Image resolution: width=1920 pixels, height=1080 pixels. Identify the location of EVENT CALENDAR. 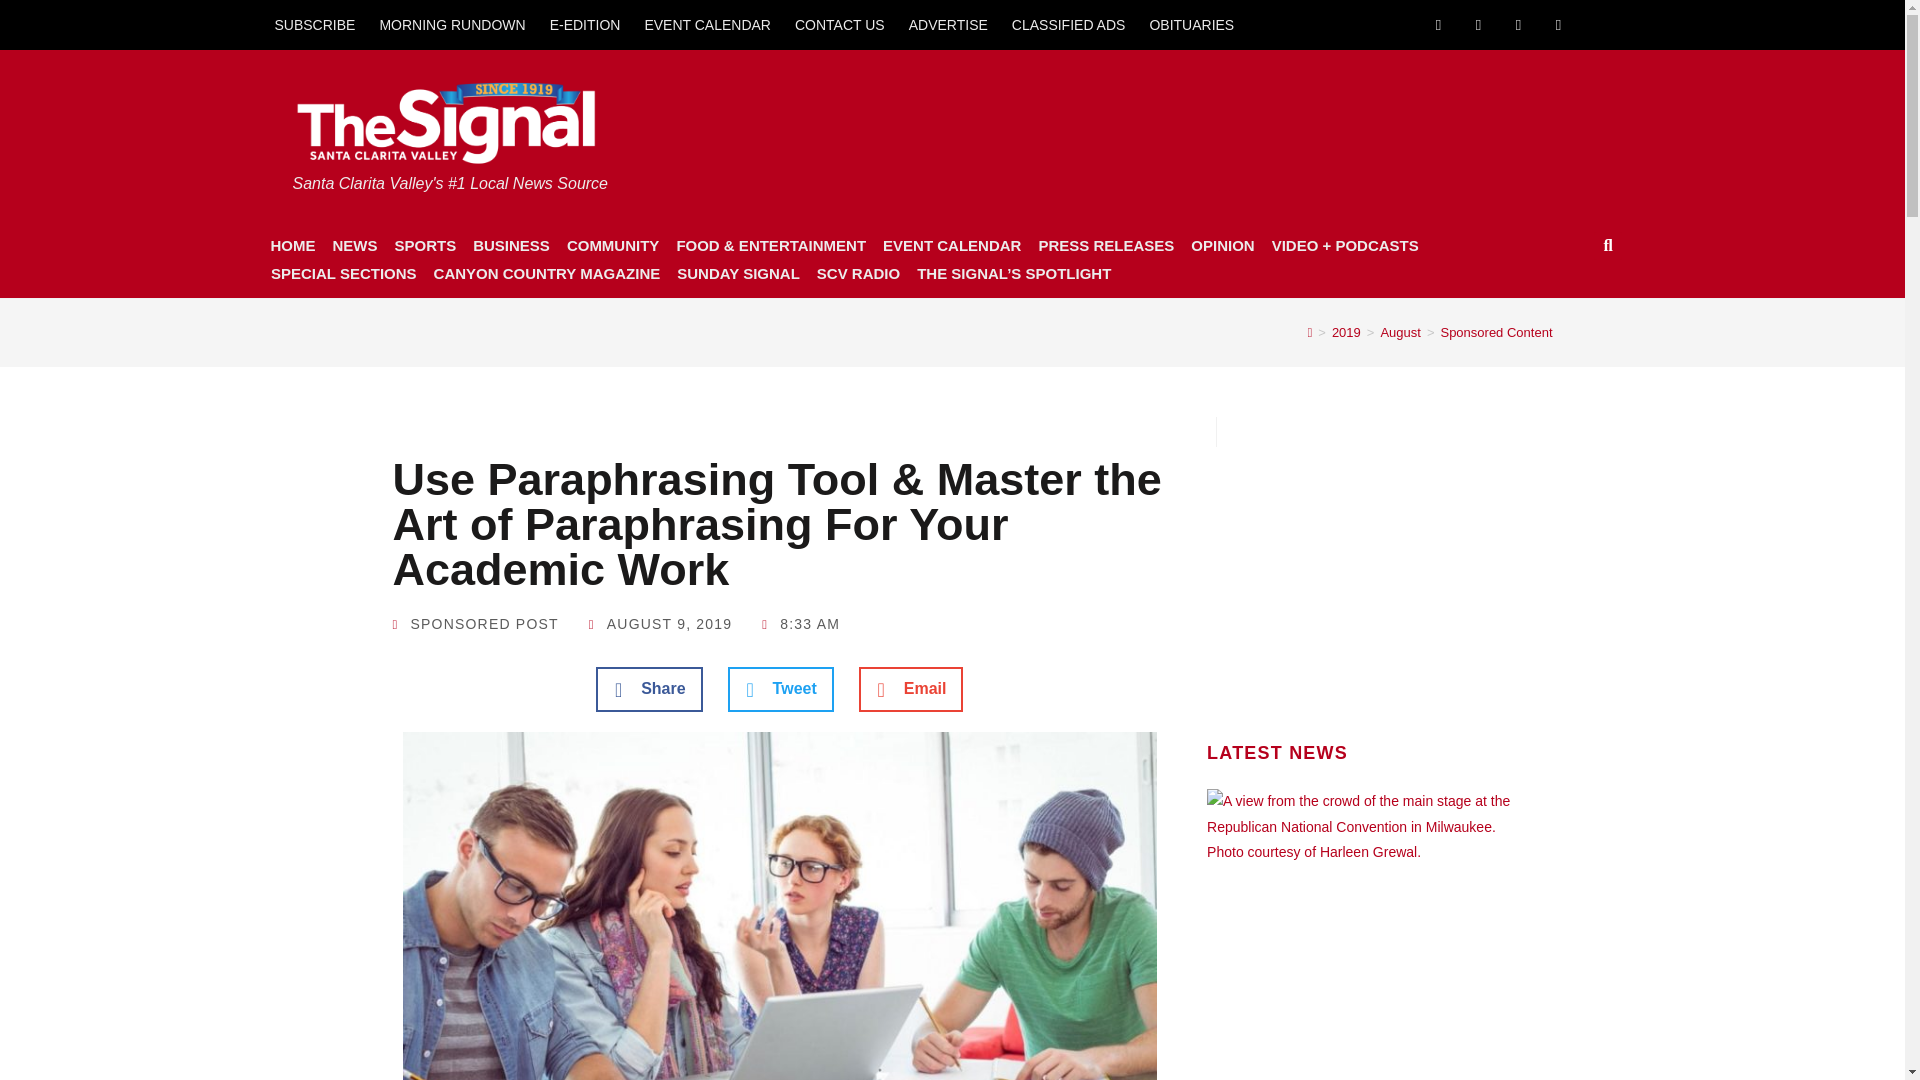
(707, 24).